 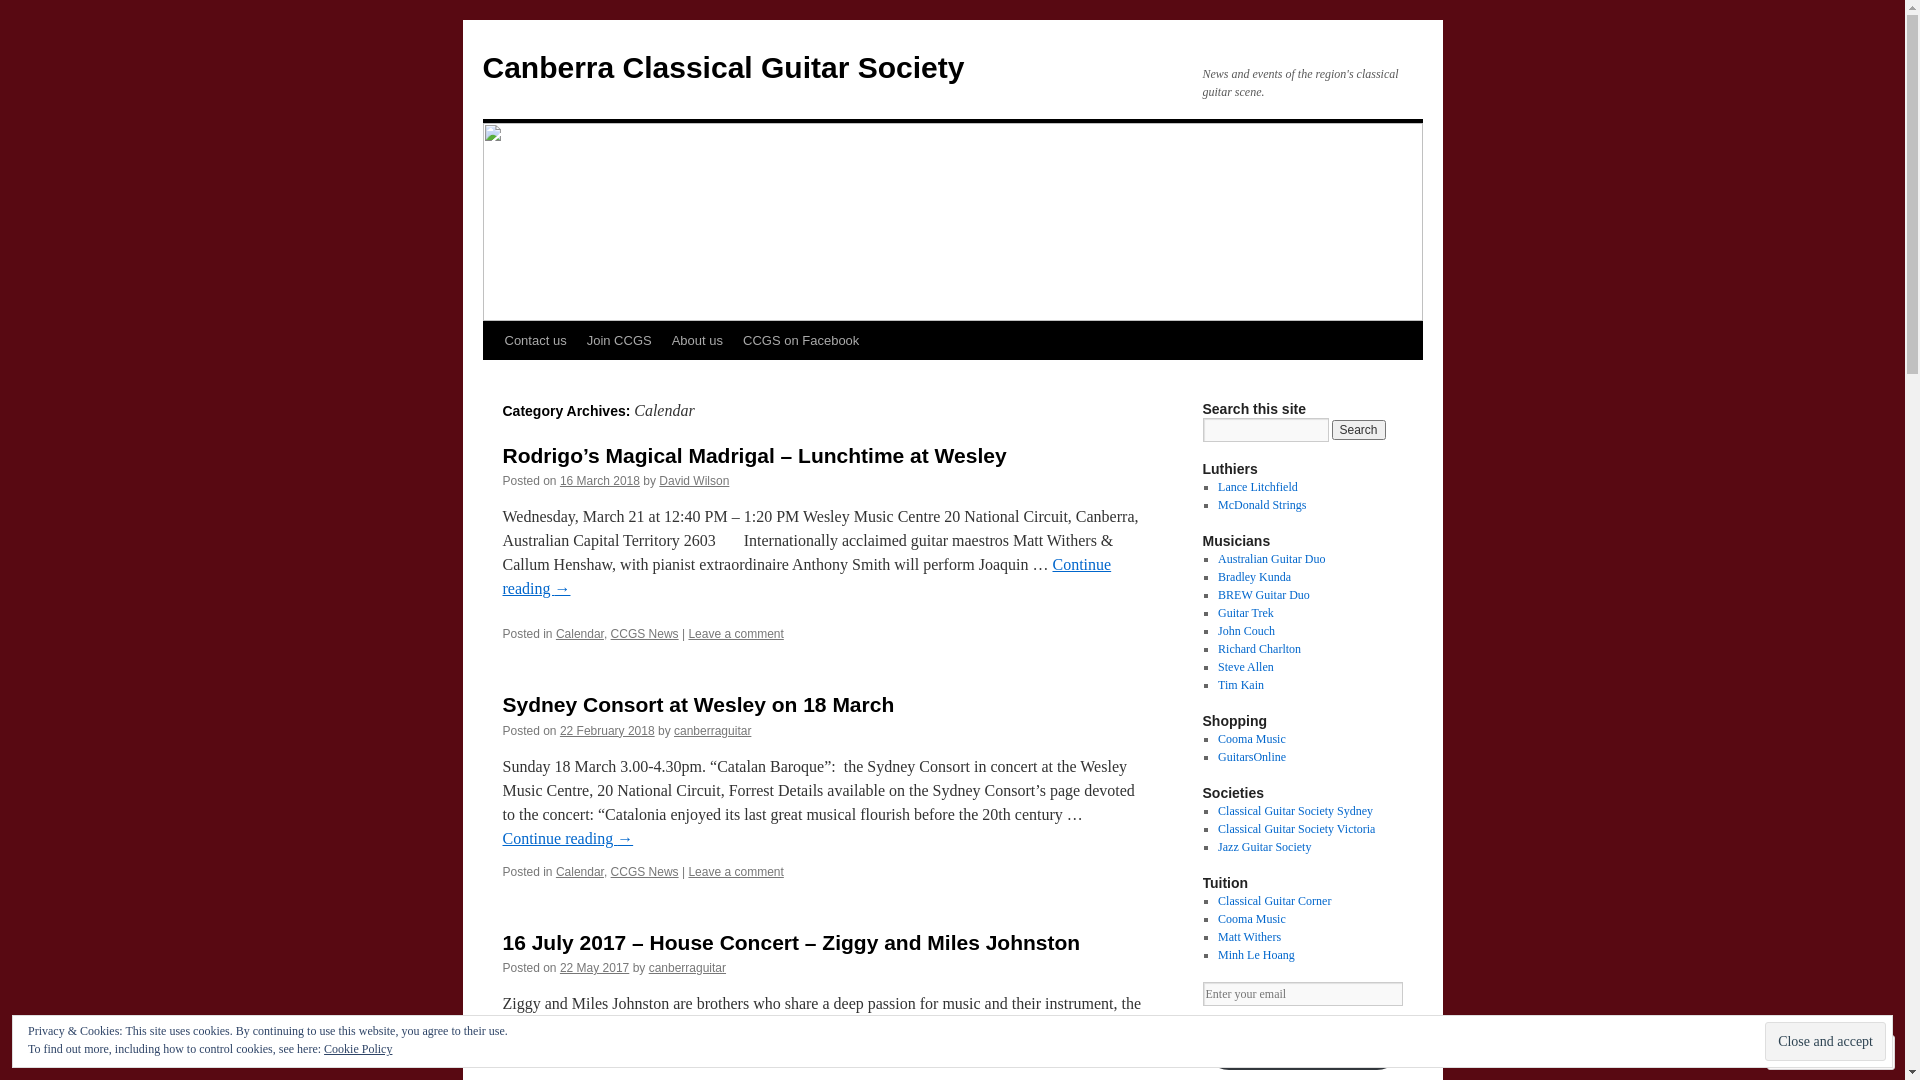 What do you see at coordinates (1241, 685) in the screenshot?
I see `Tim Kain` at bounding box center [1241, 685].